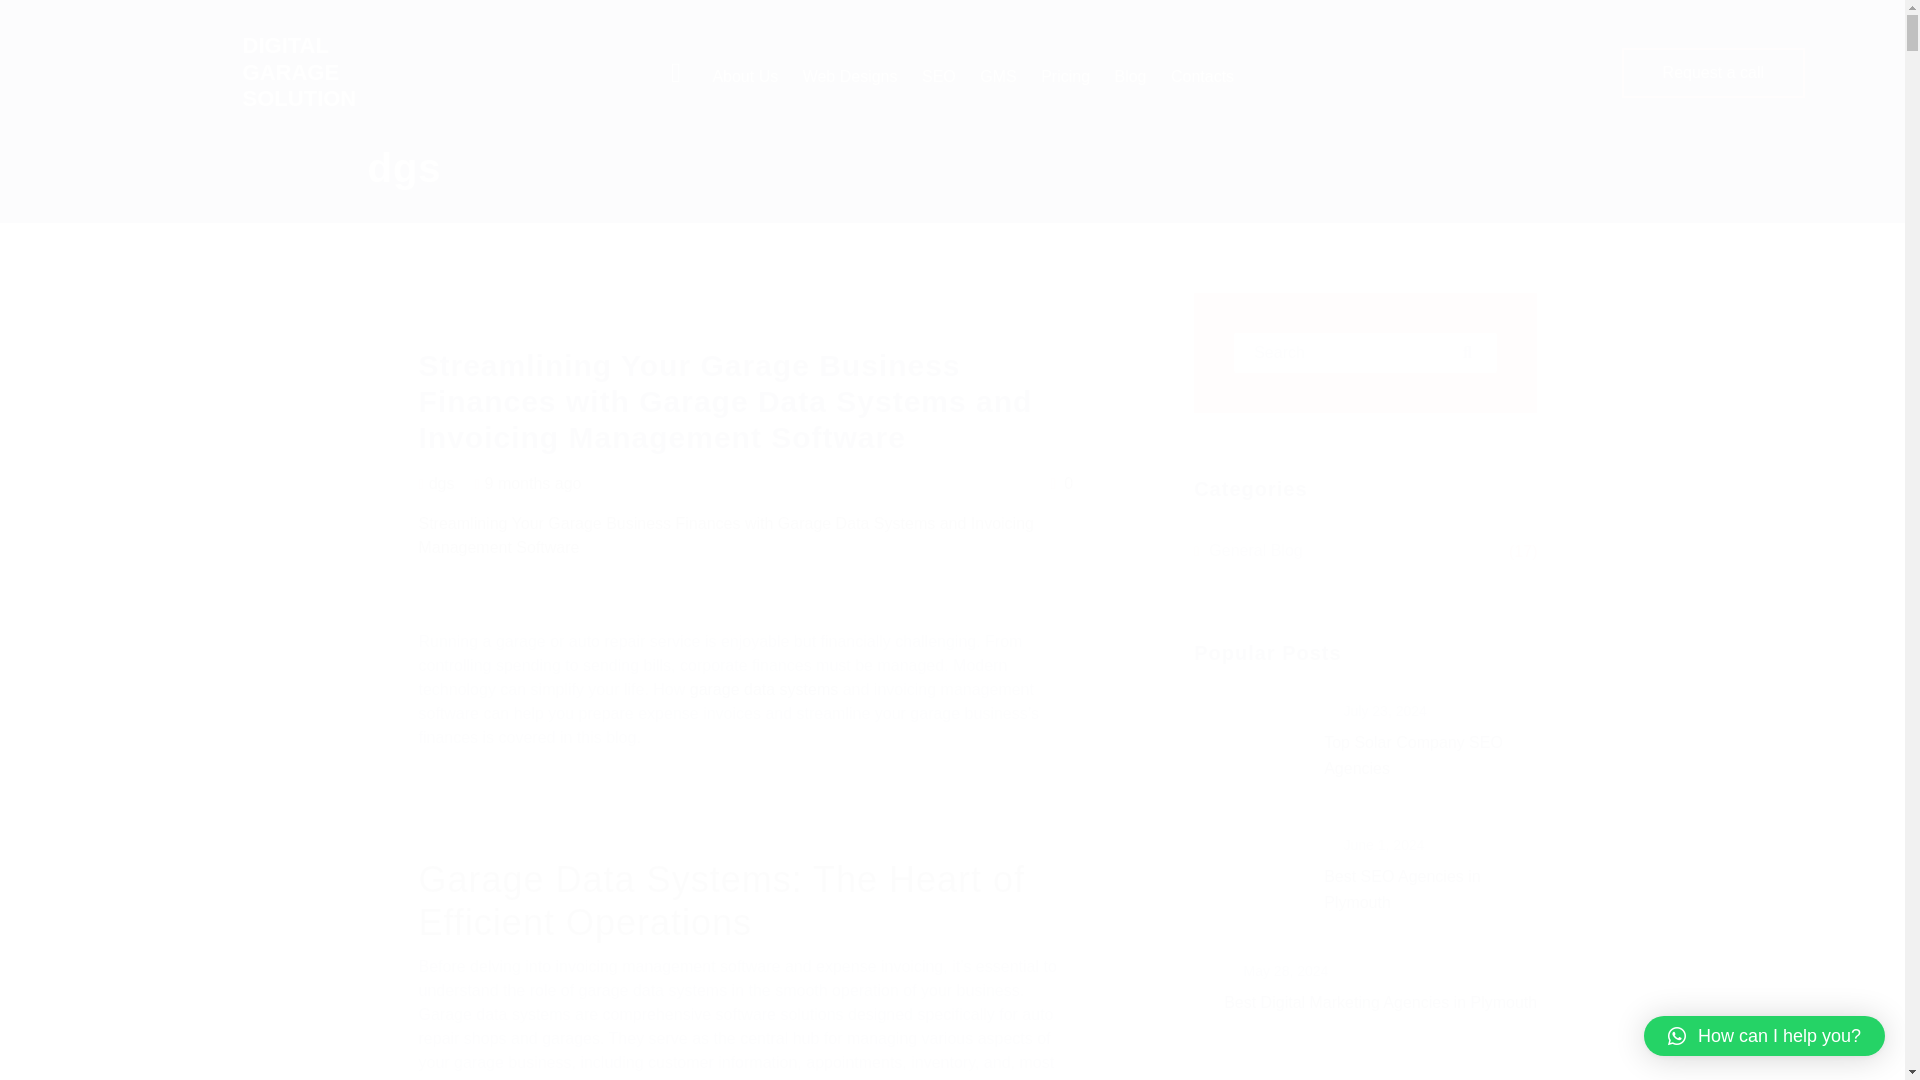  I want to click on dgs, so click(442, 484).